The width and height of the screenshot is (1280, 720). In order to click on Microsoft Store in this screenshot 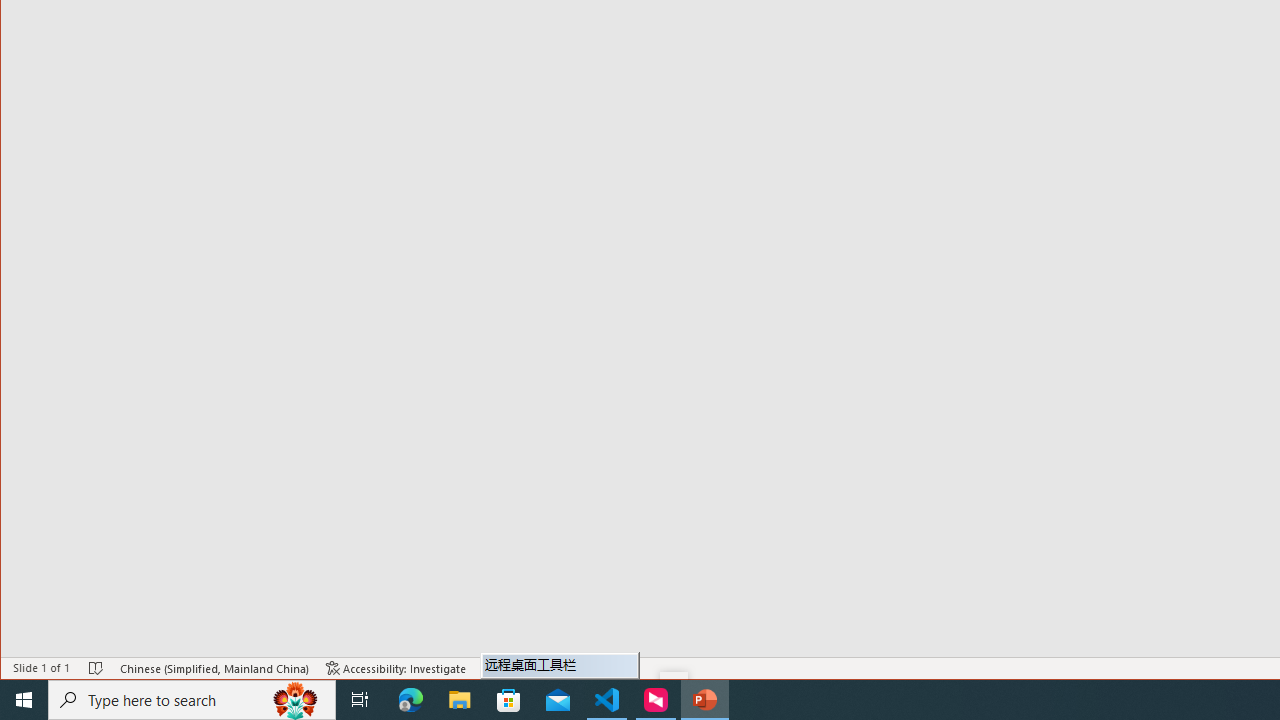, I will do `click(509, 700)`.